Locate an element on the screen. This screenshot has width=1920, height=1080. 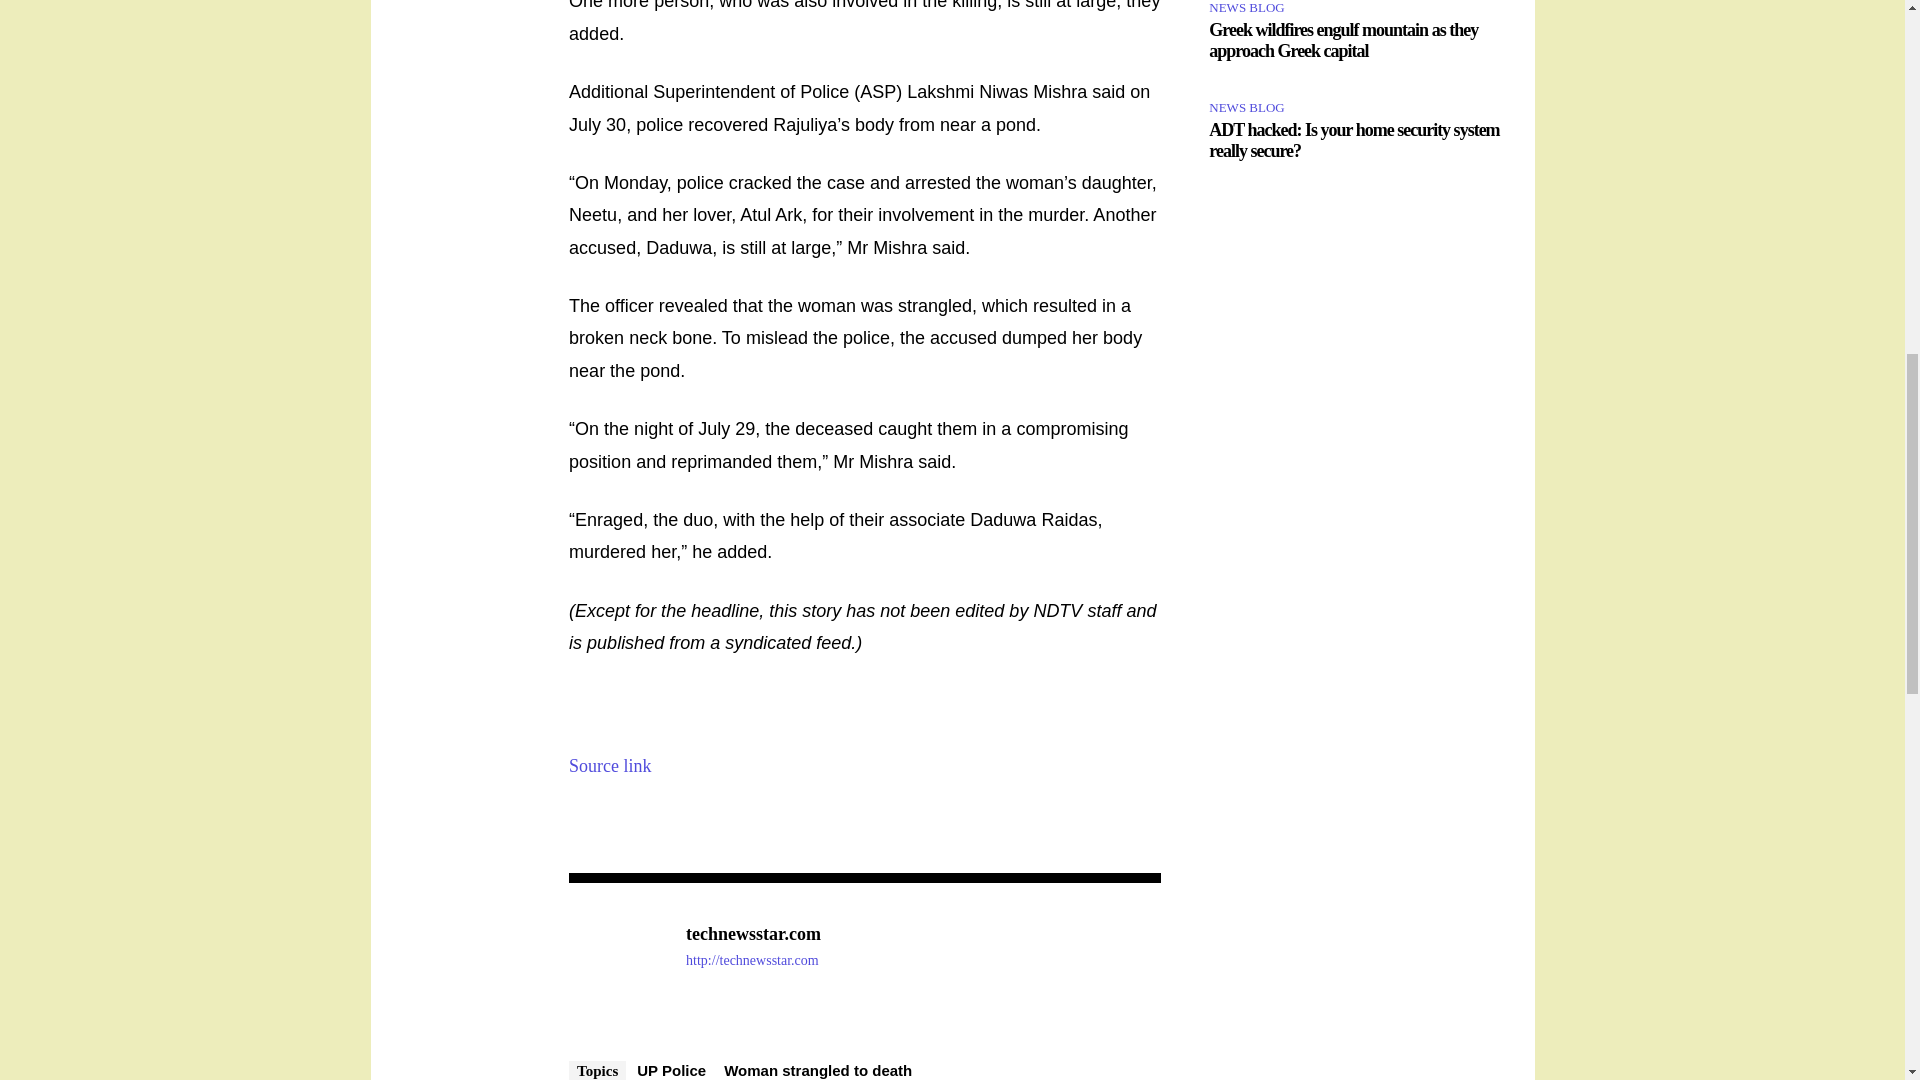
UP Police is located at coordinates (670, 1070).